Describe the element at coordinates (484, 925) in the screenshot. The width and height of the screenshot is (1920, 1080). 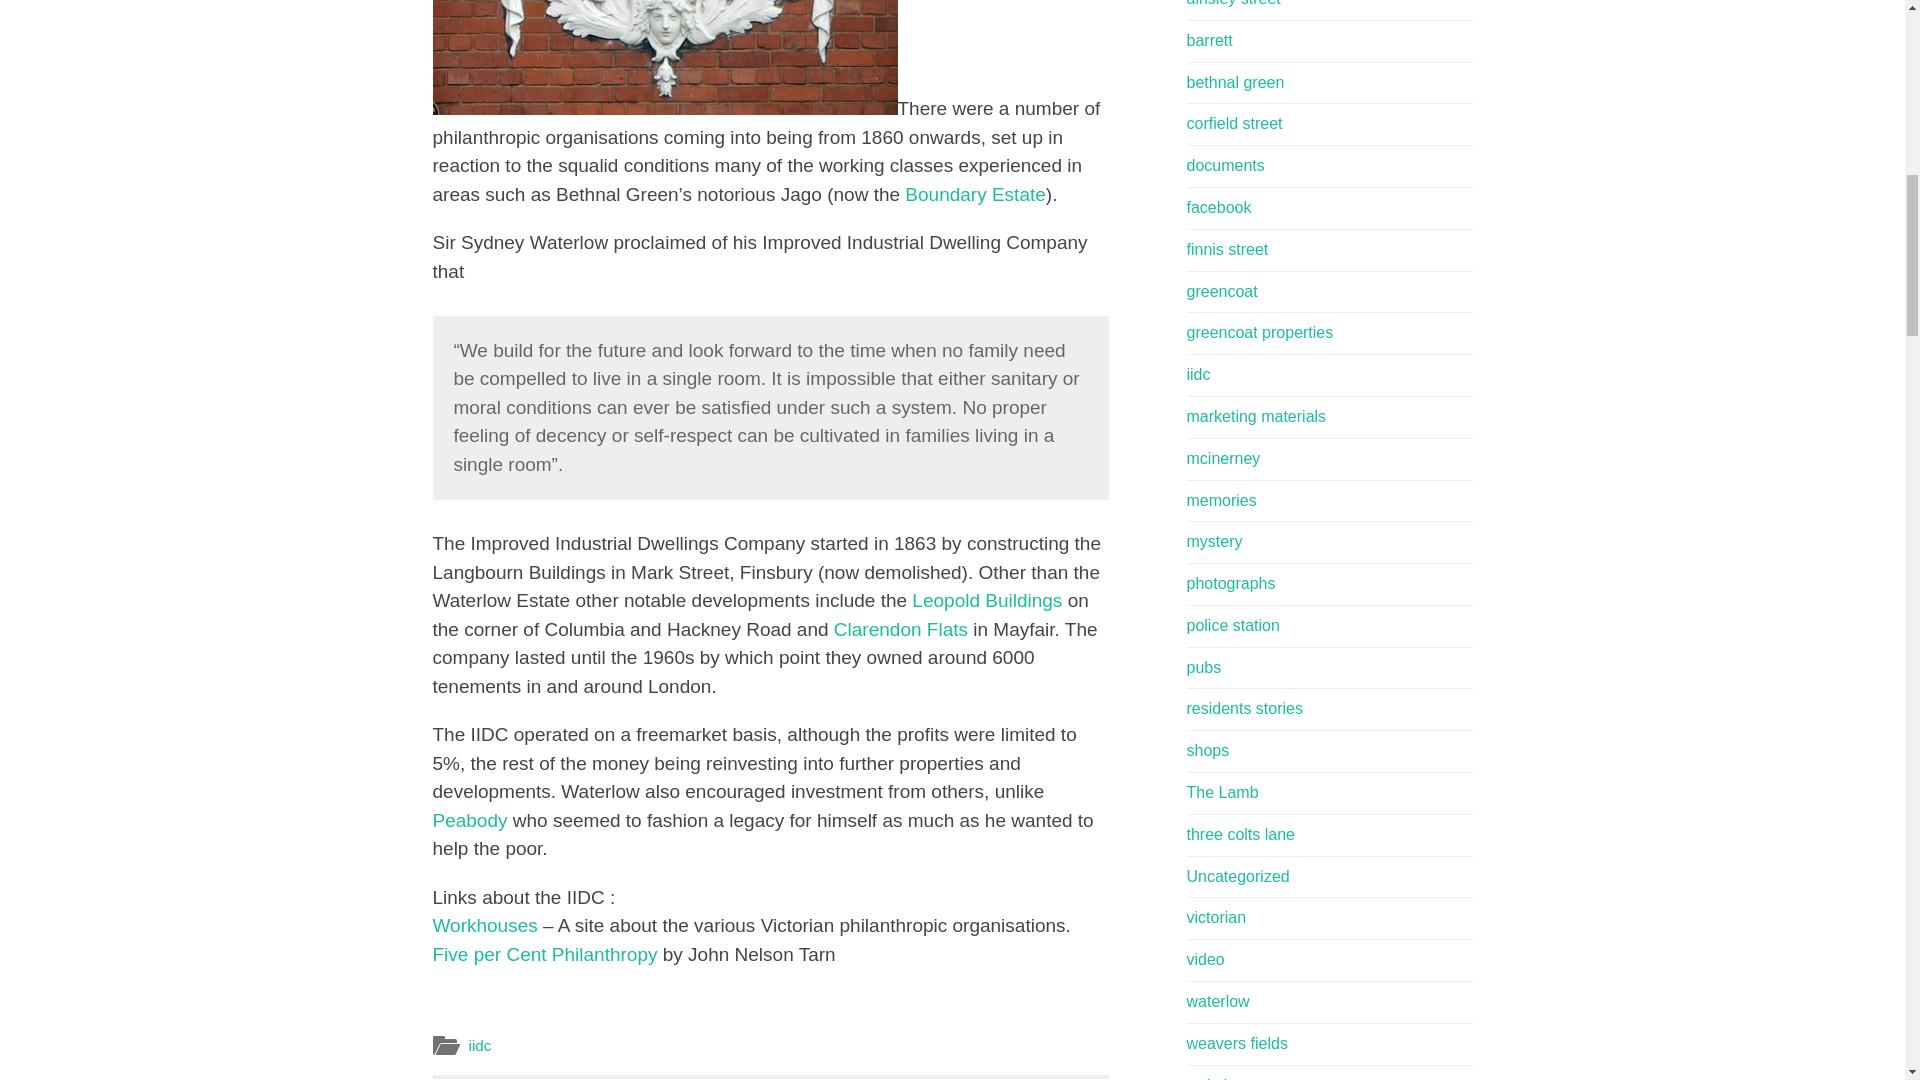
I see `Workhouses` at that location.